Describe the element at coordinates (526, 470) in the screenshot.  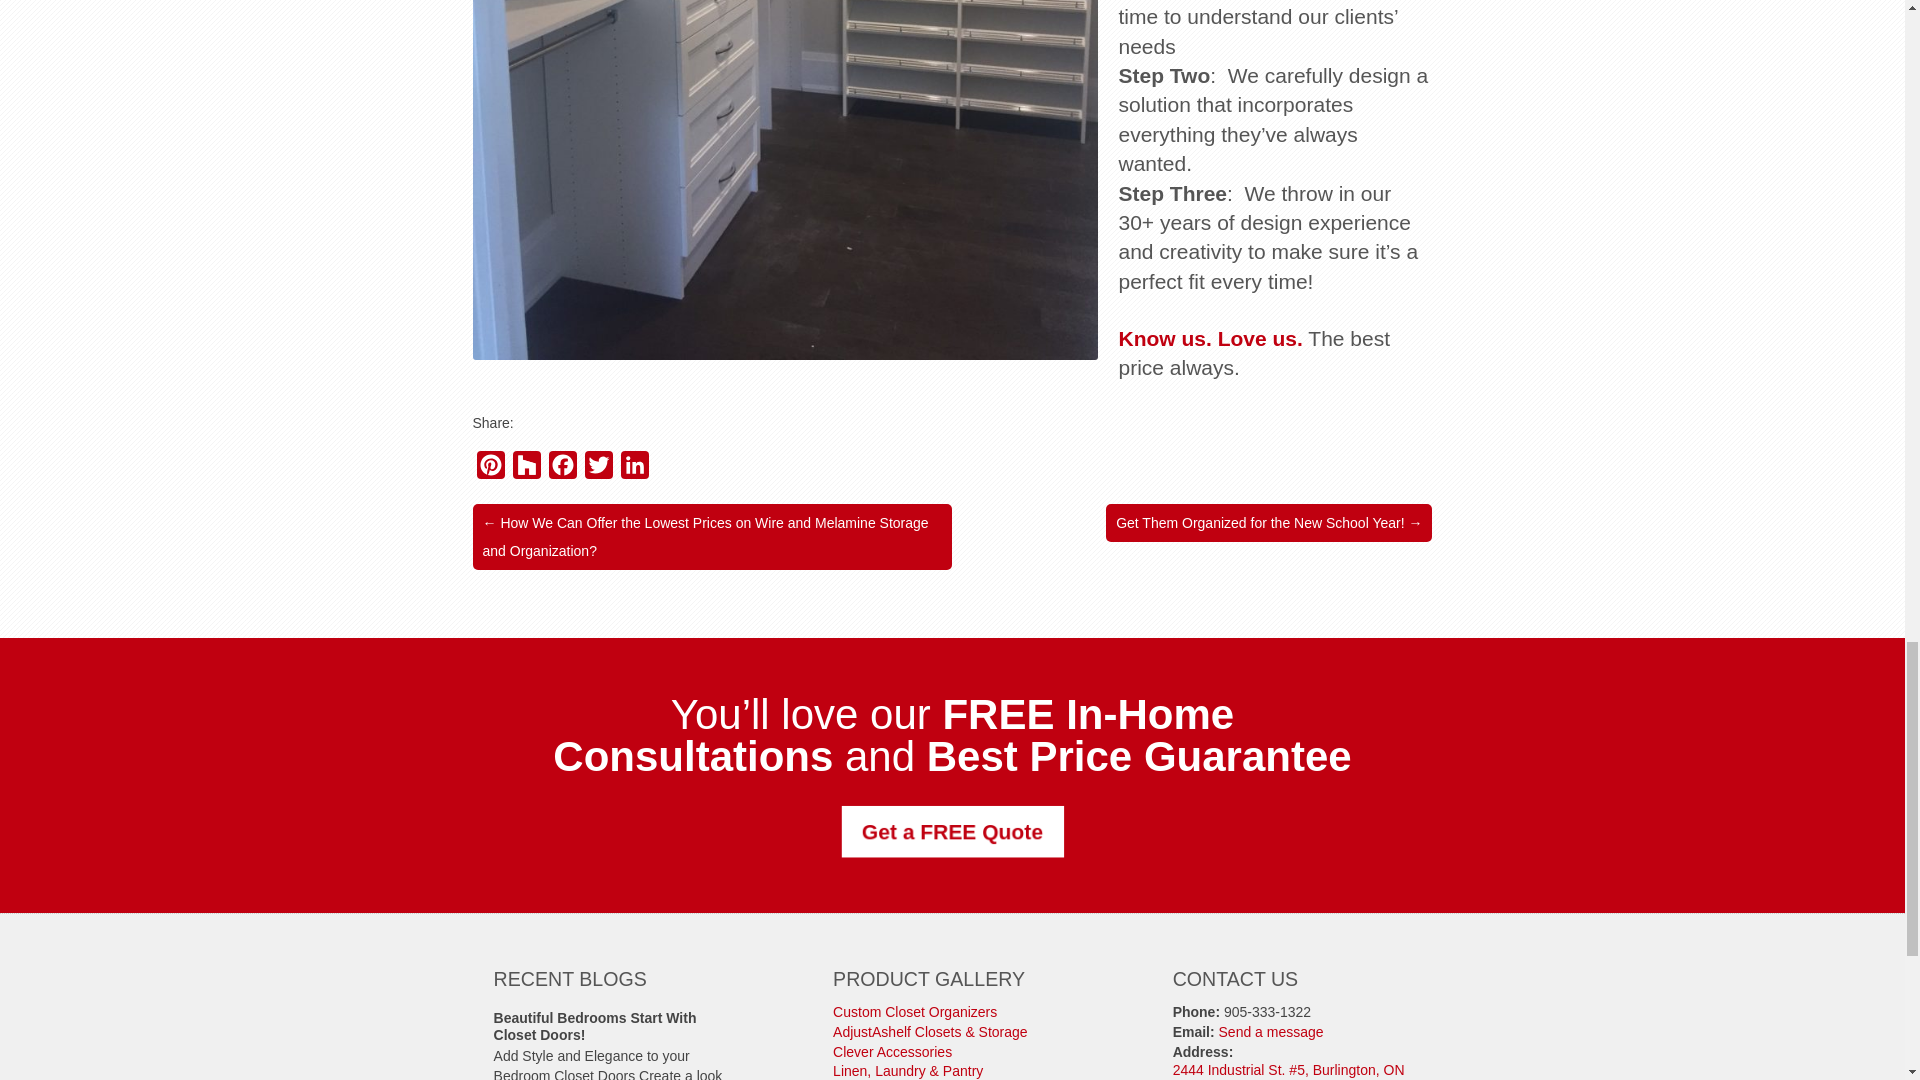
I see `Houzz` at that location.